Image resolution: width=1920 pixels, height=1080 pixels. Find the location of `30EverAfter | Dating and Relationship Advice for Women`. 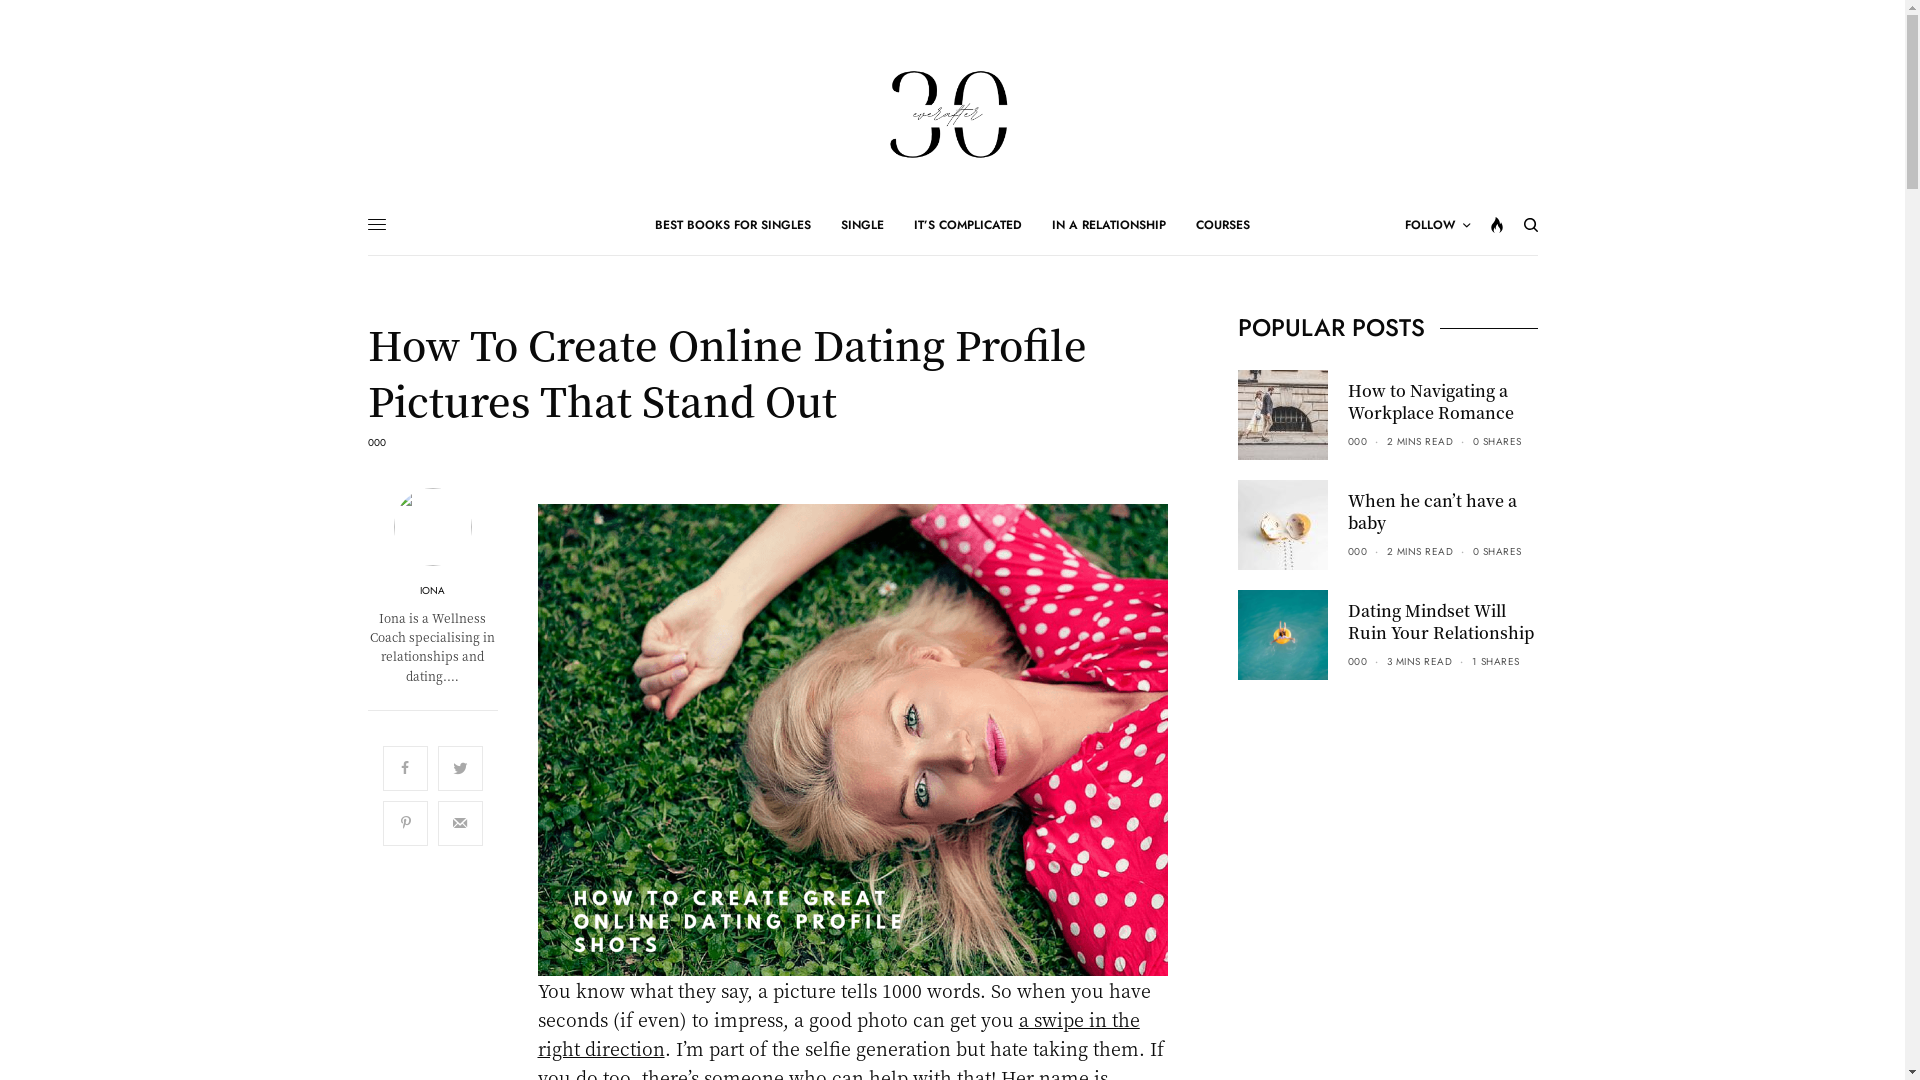

30EverAfter | Dating and Relationship Advice for Women is located at coordinates (952, 110).